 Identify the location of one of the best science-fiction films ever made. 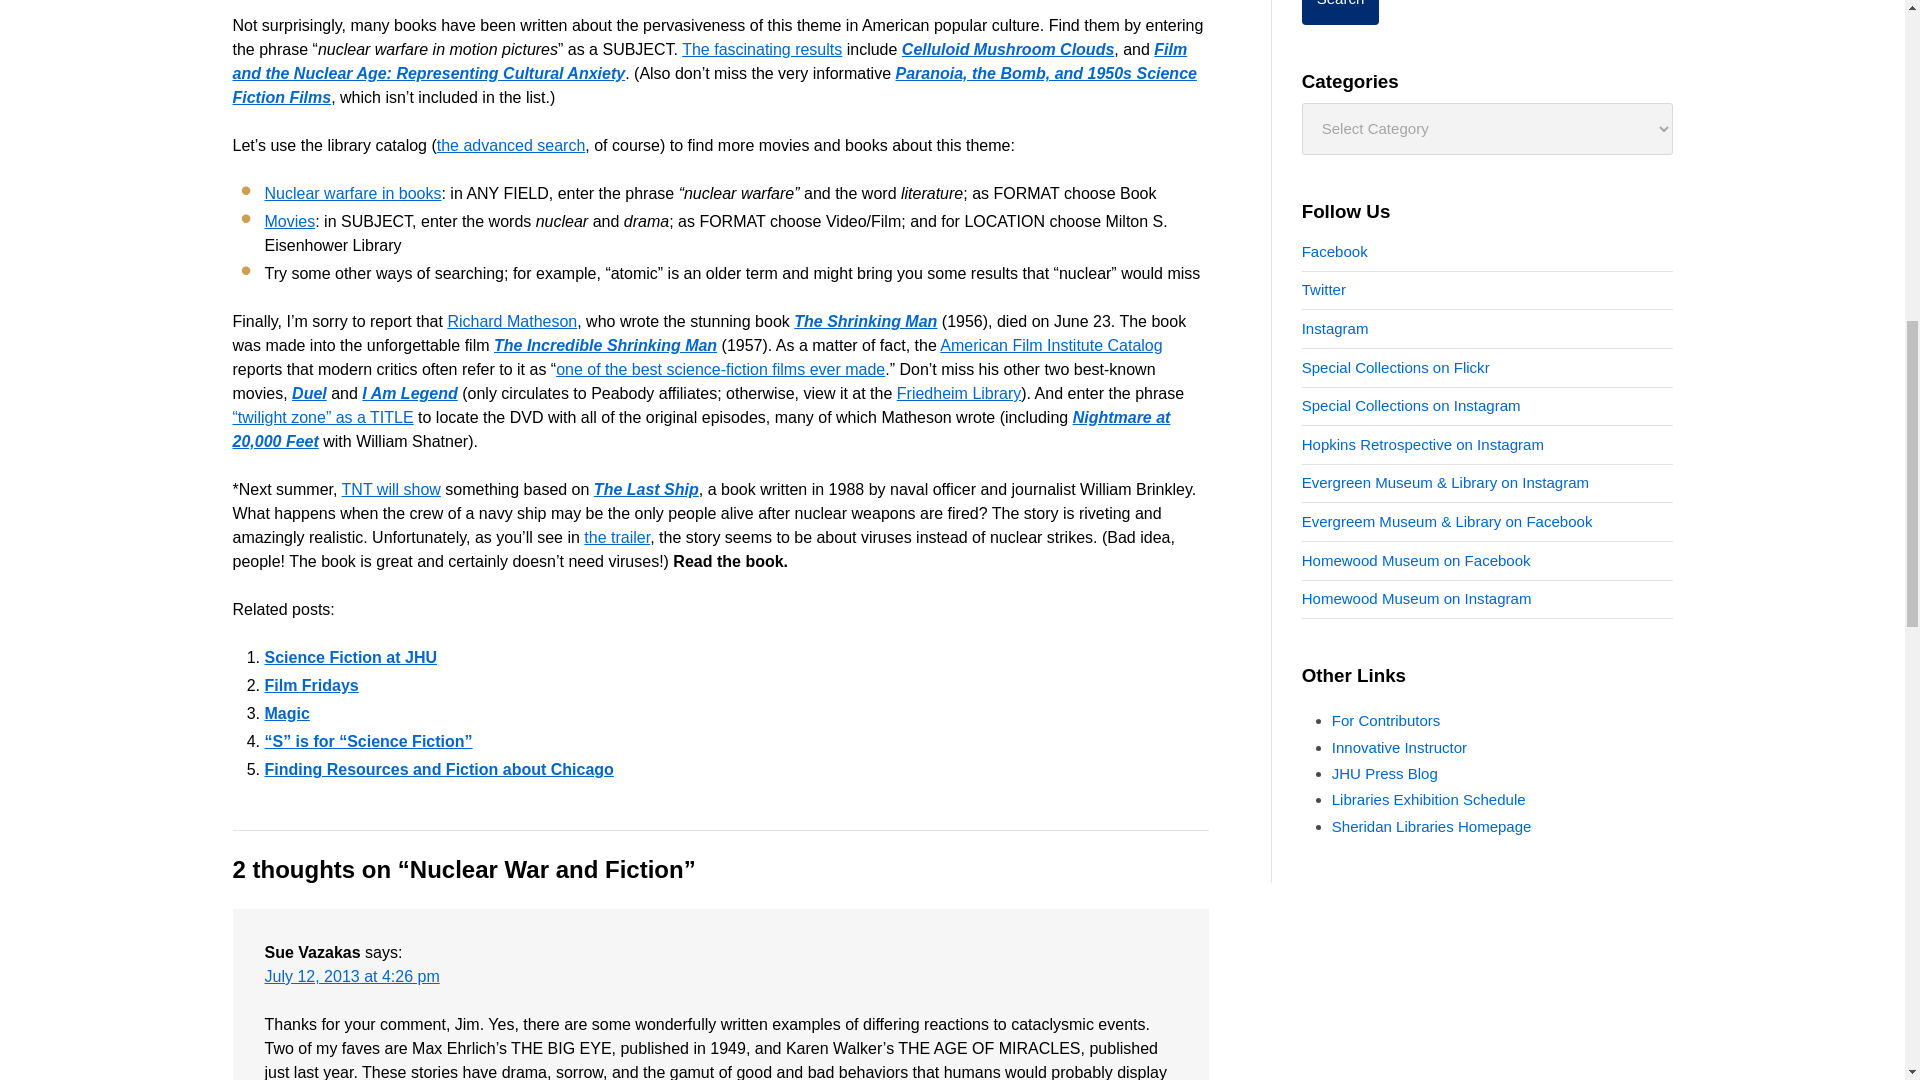
(720, 369).